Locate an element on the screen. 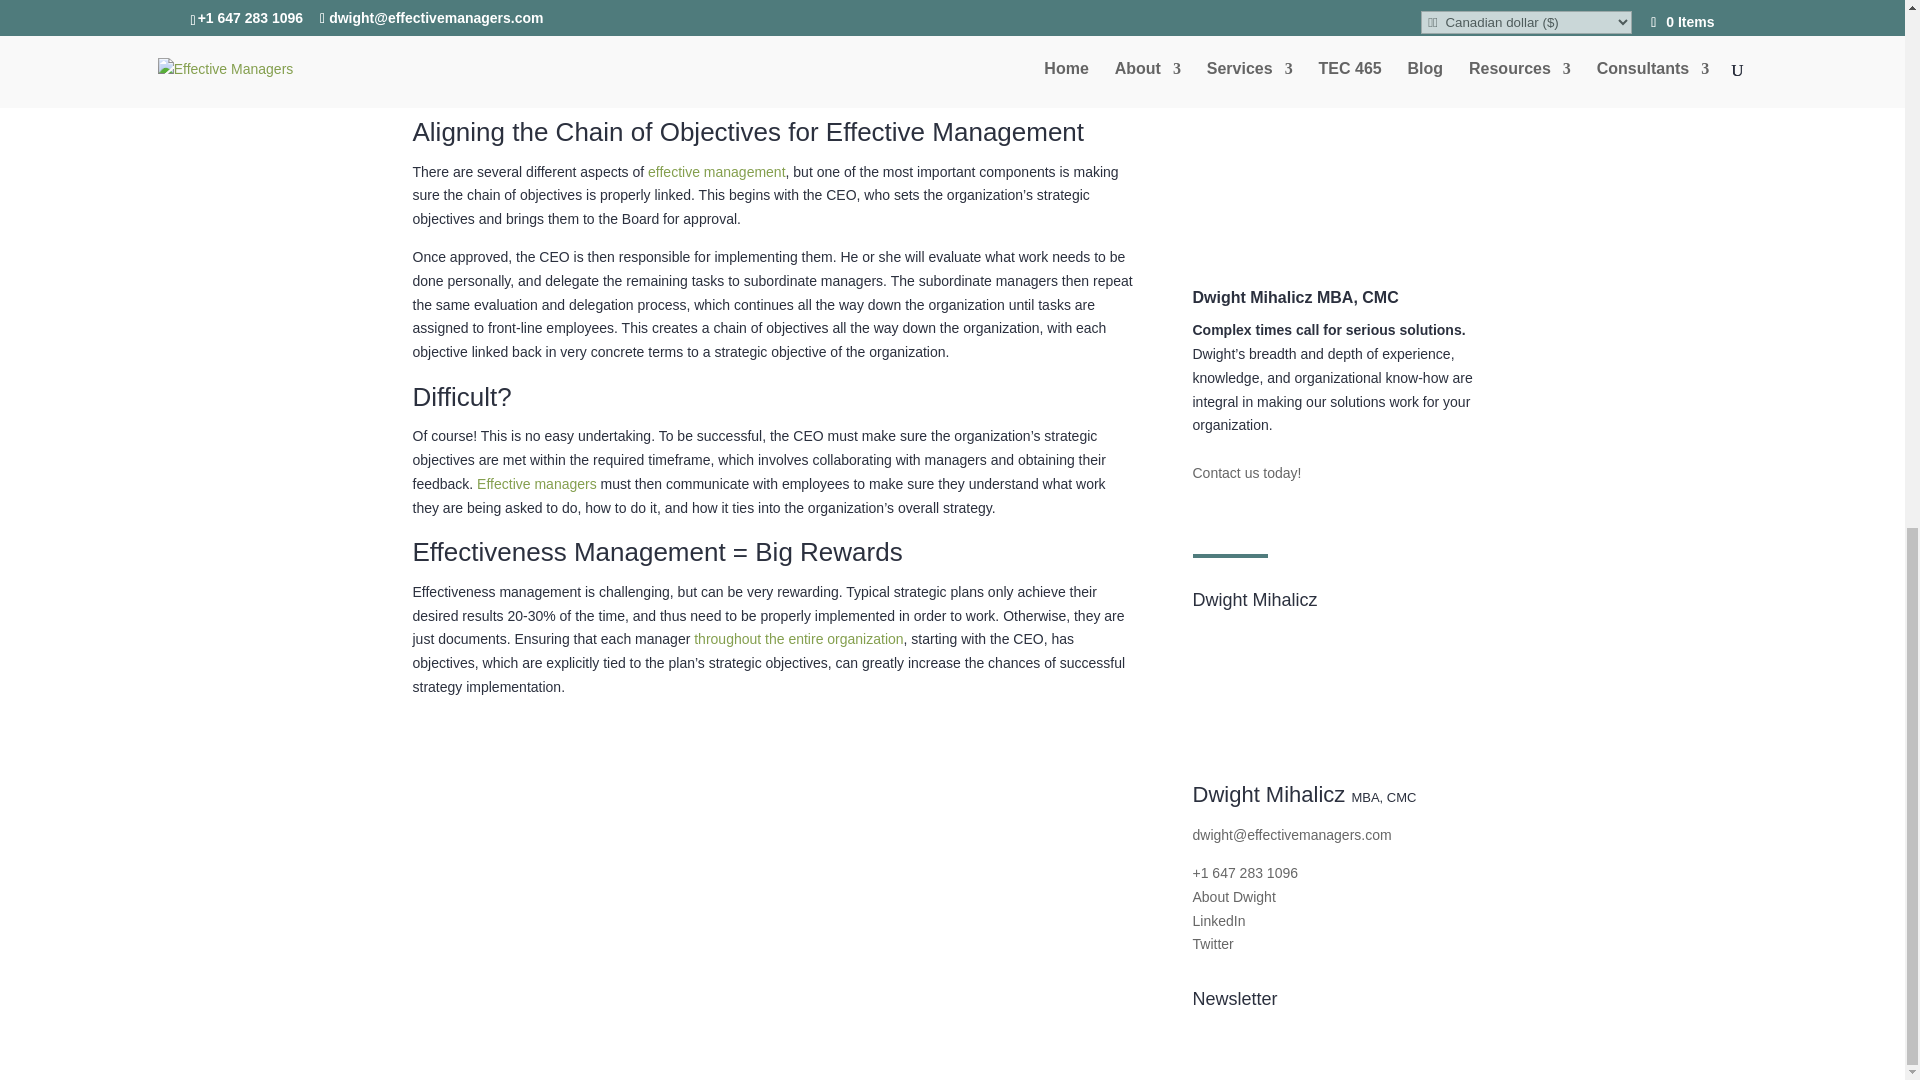  effective management is located at coordinates (716, 172).